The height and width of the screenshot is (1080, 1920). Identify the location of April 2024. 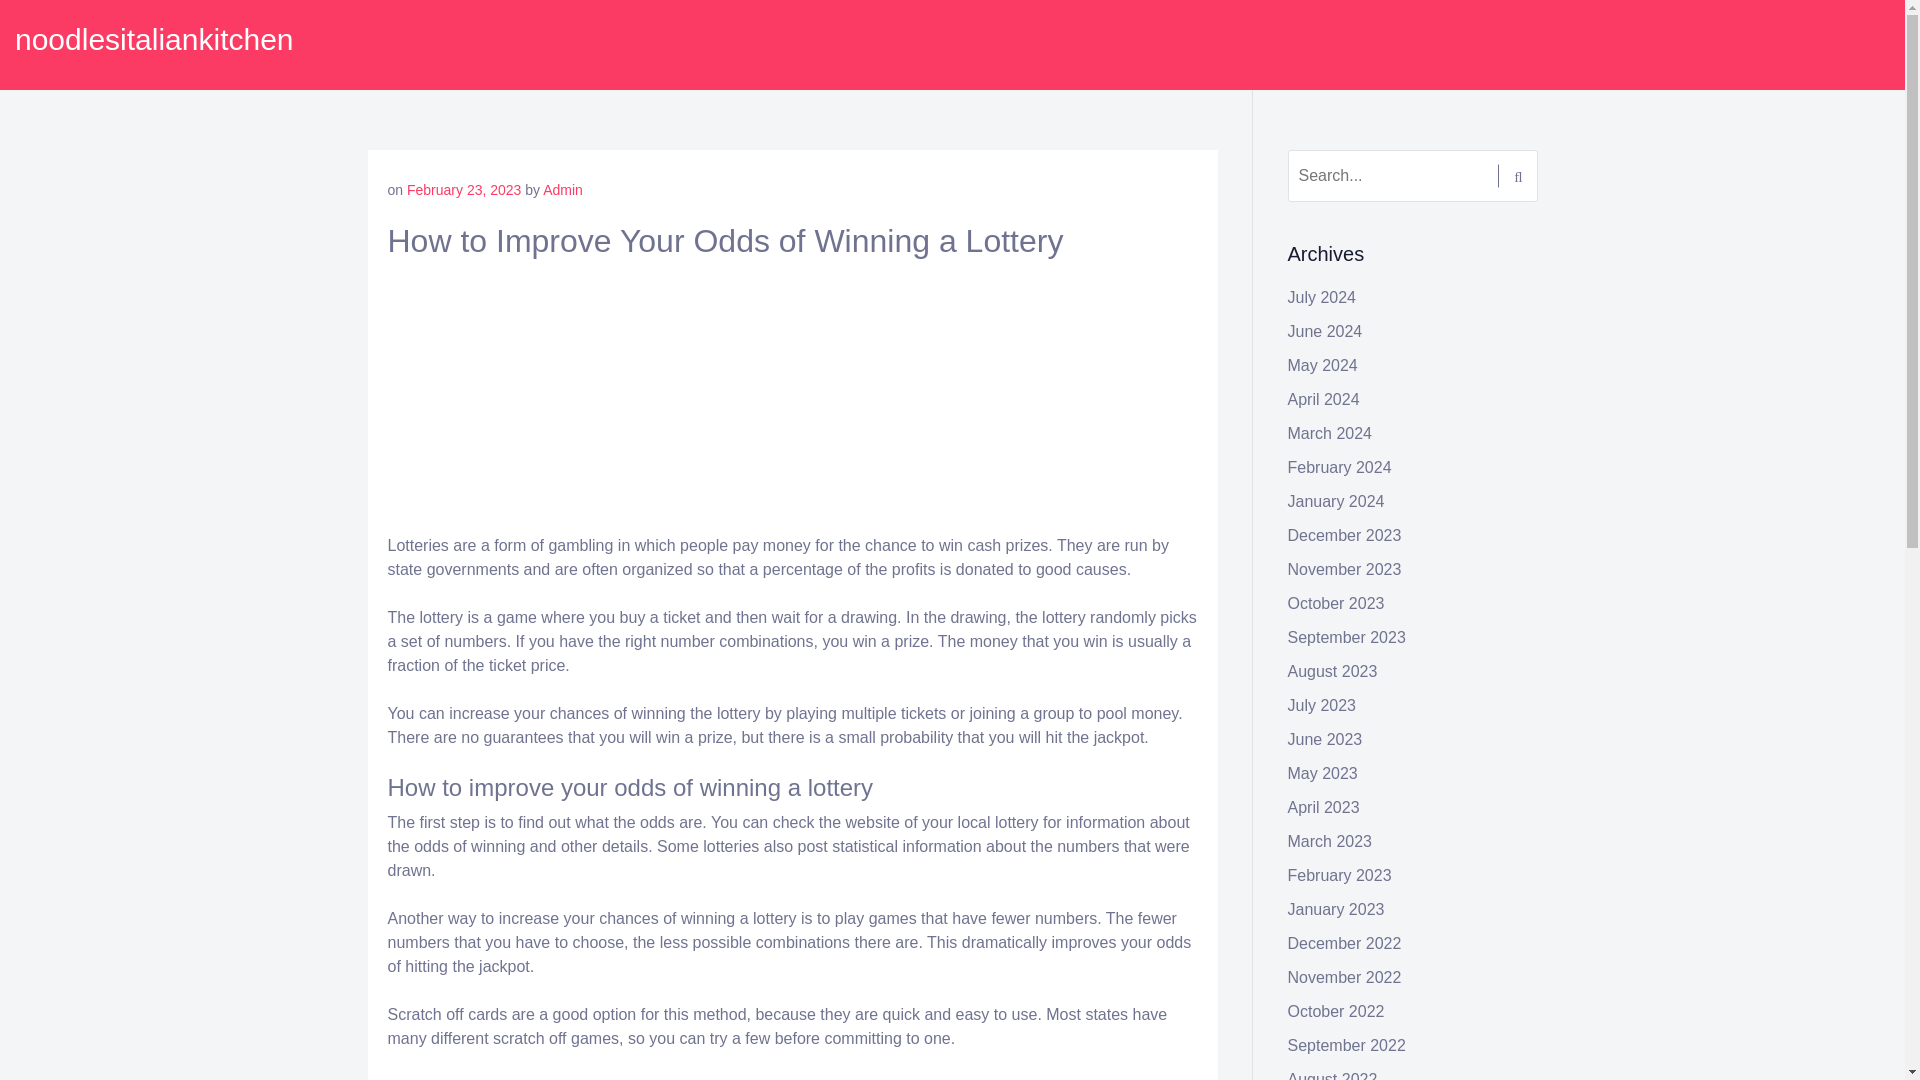
(1324, 399).